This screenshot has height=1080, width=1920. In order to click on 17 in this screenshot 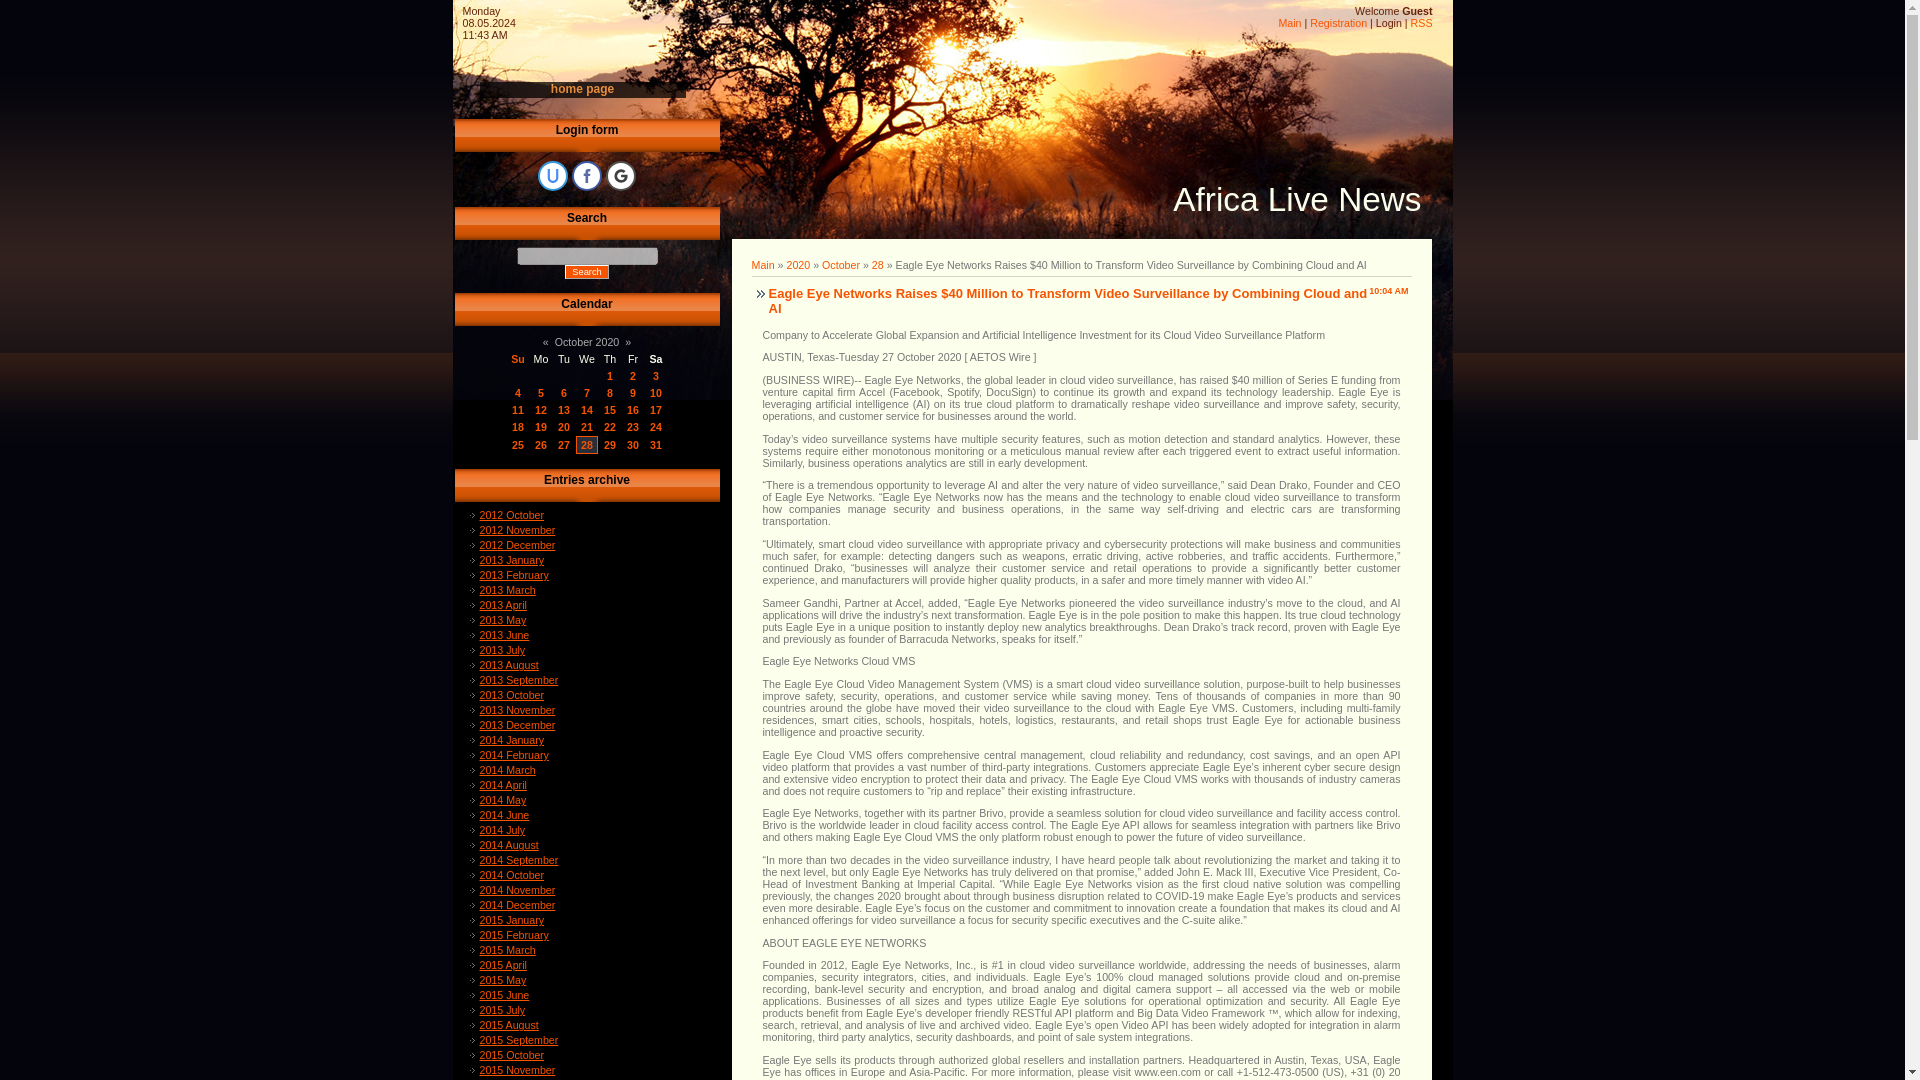, I will do `click(656, 409)`.